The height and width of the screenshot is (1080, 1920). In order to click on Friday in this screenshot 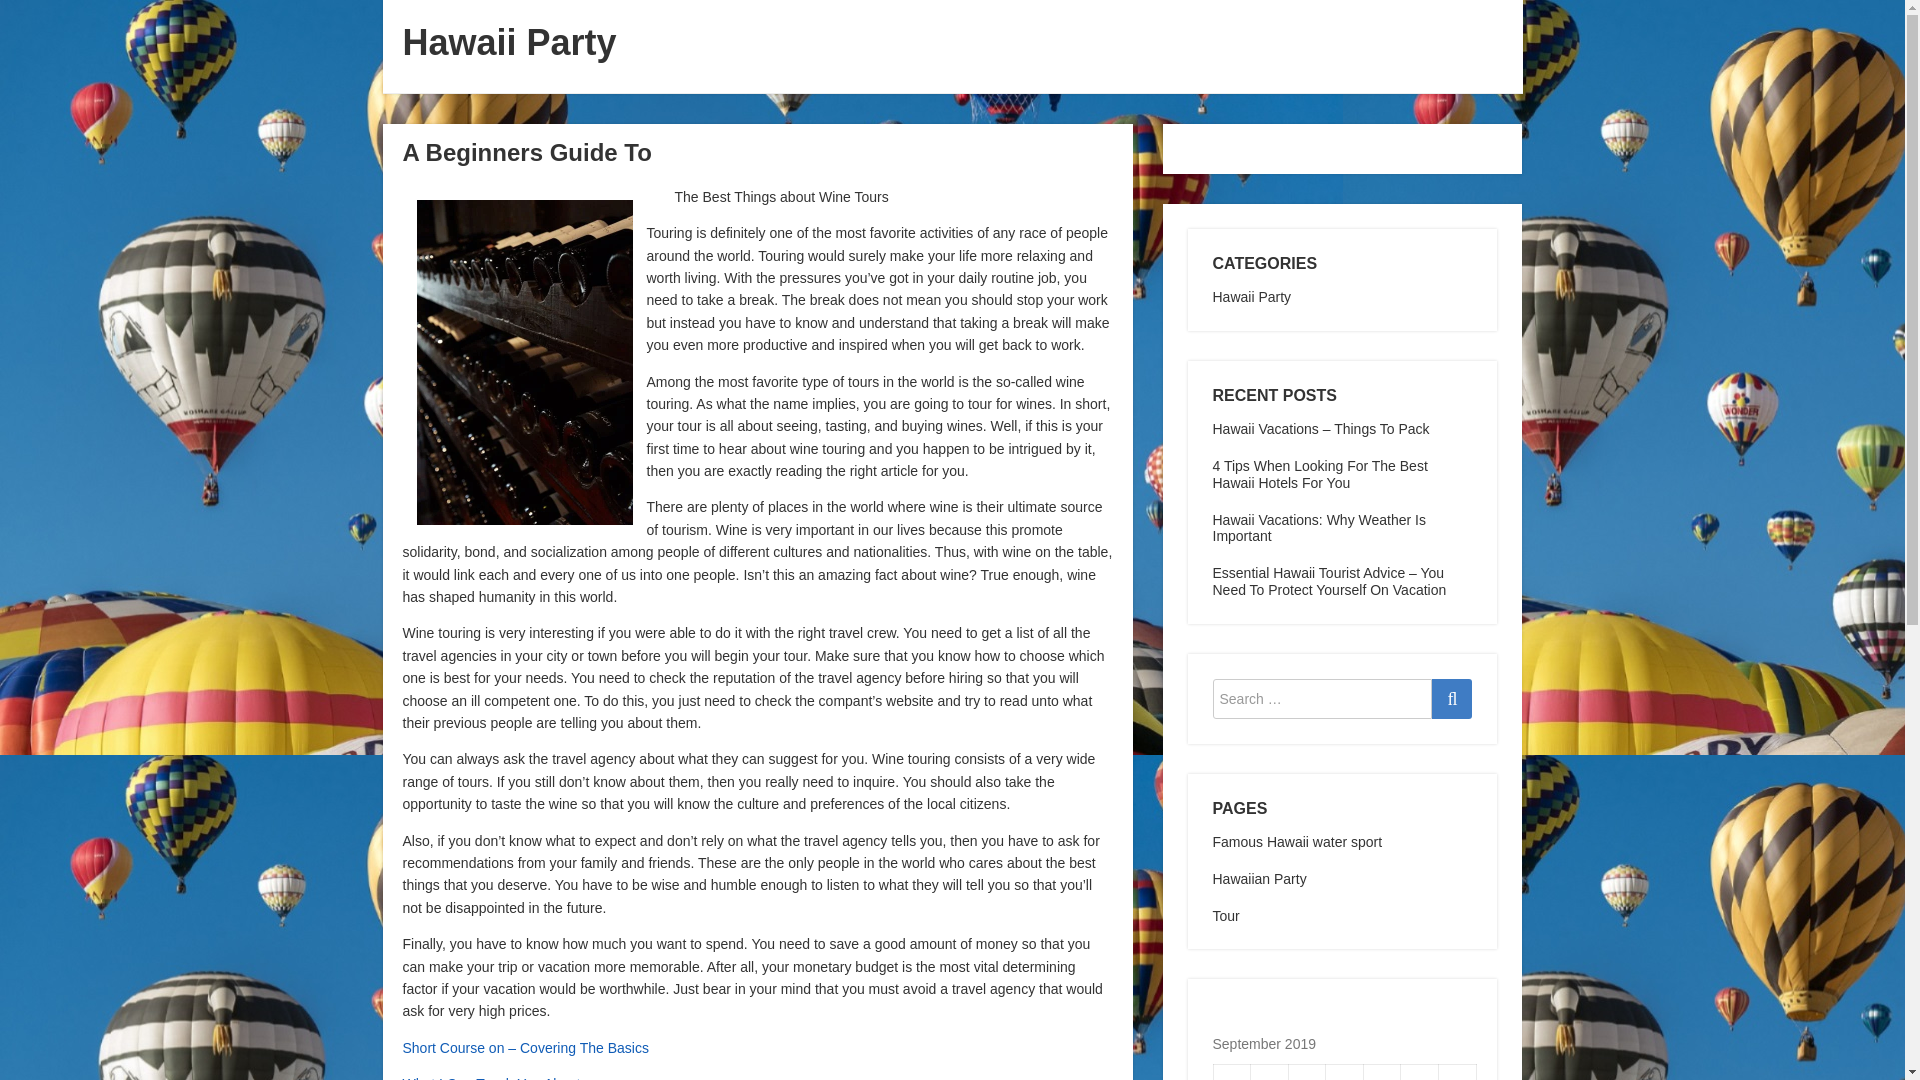, I will do `click(1382, 1072)`.